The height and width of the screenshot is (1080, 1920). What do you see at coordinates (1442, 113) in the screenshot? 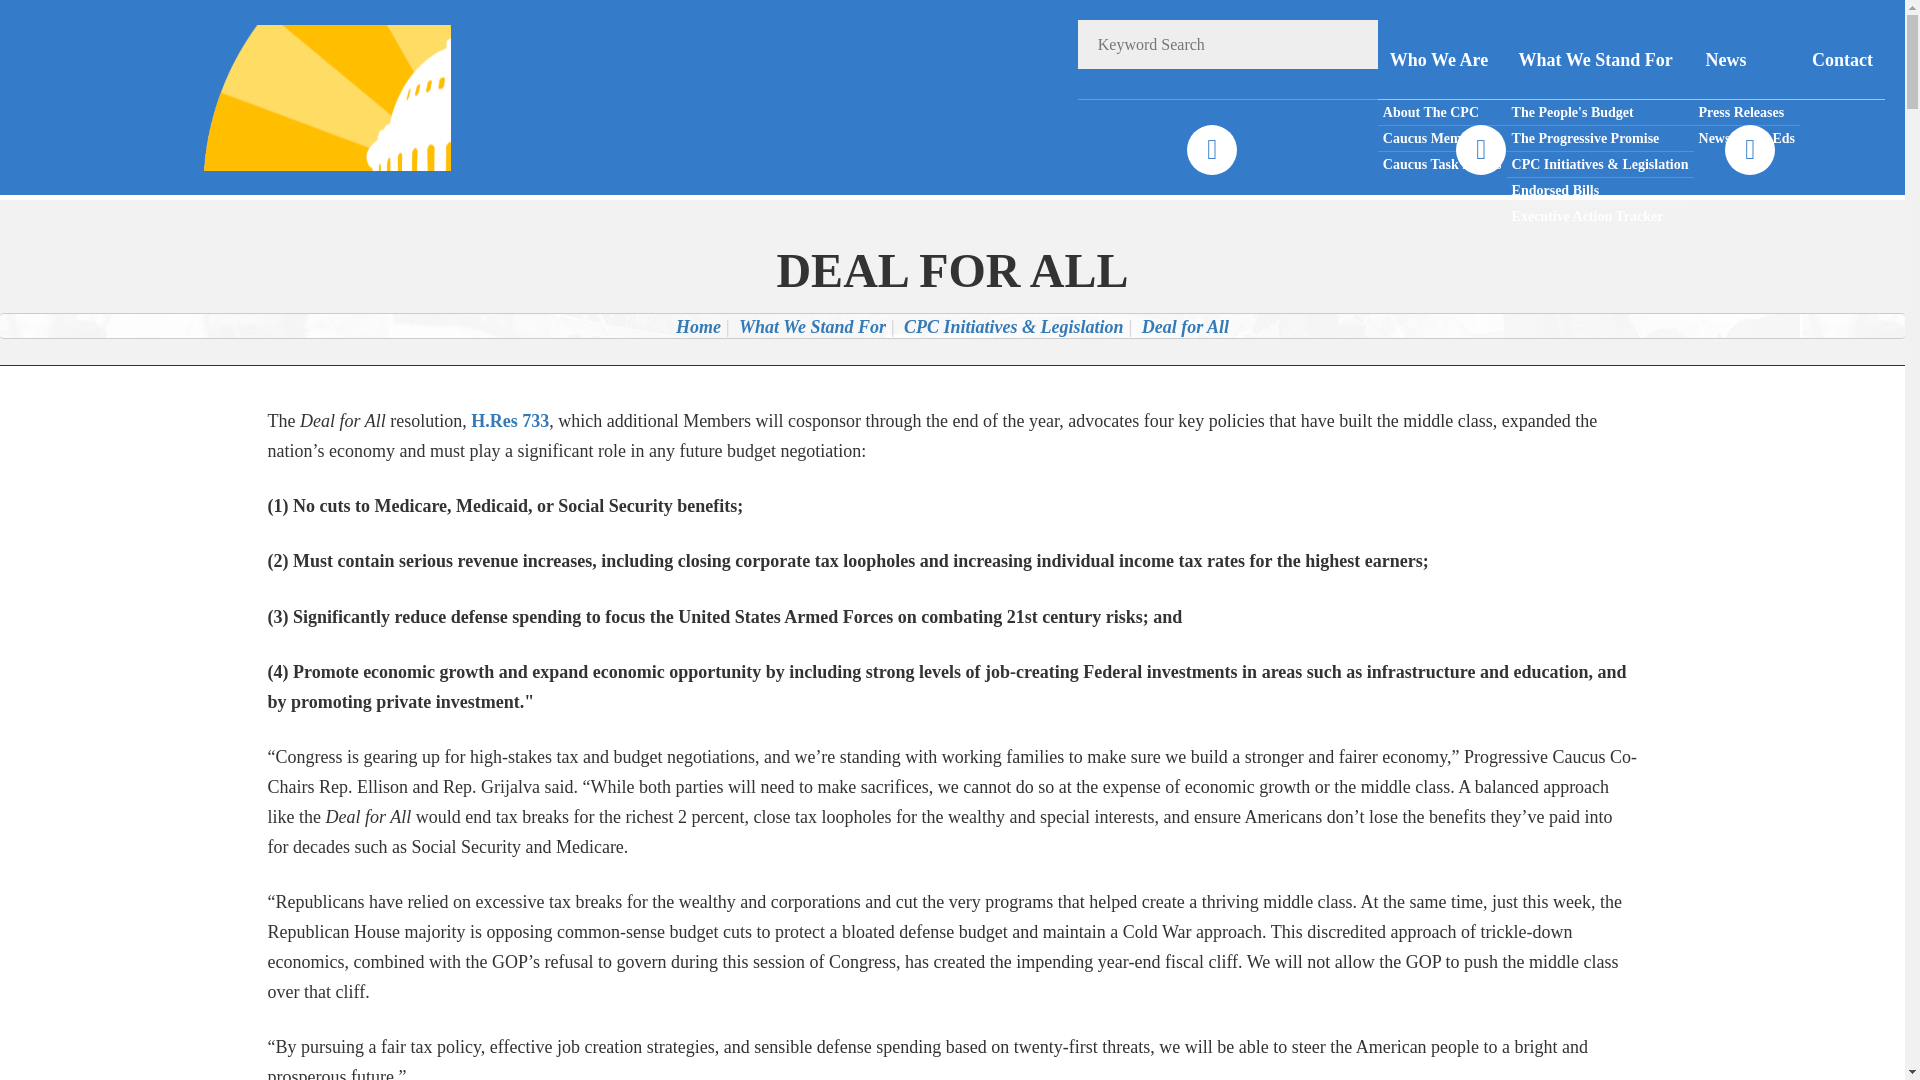
I see `About The CPC` at bounding box center [1442, 113].